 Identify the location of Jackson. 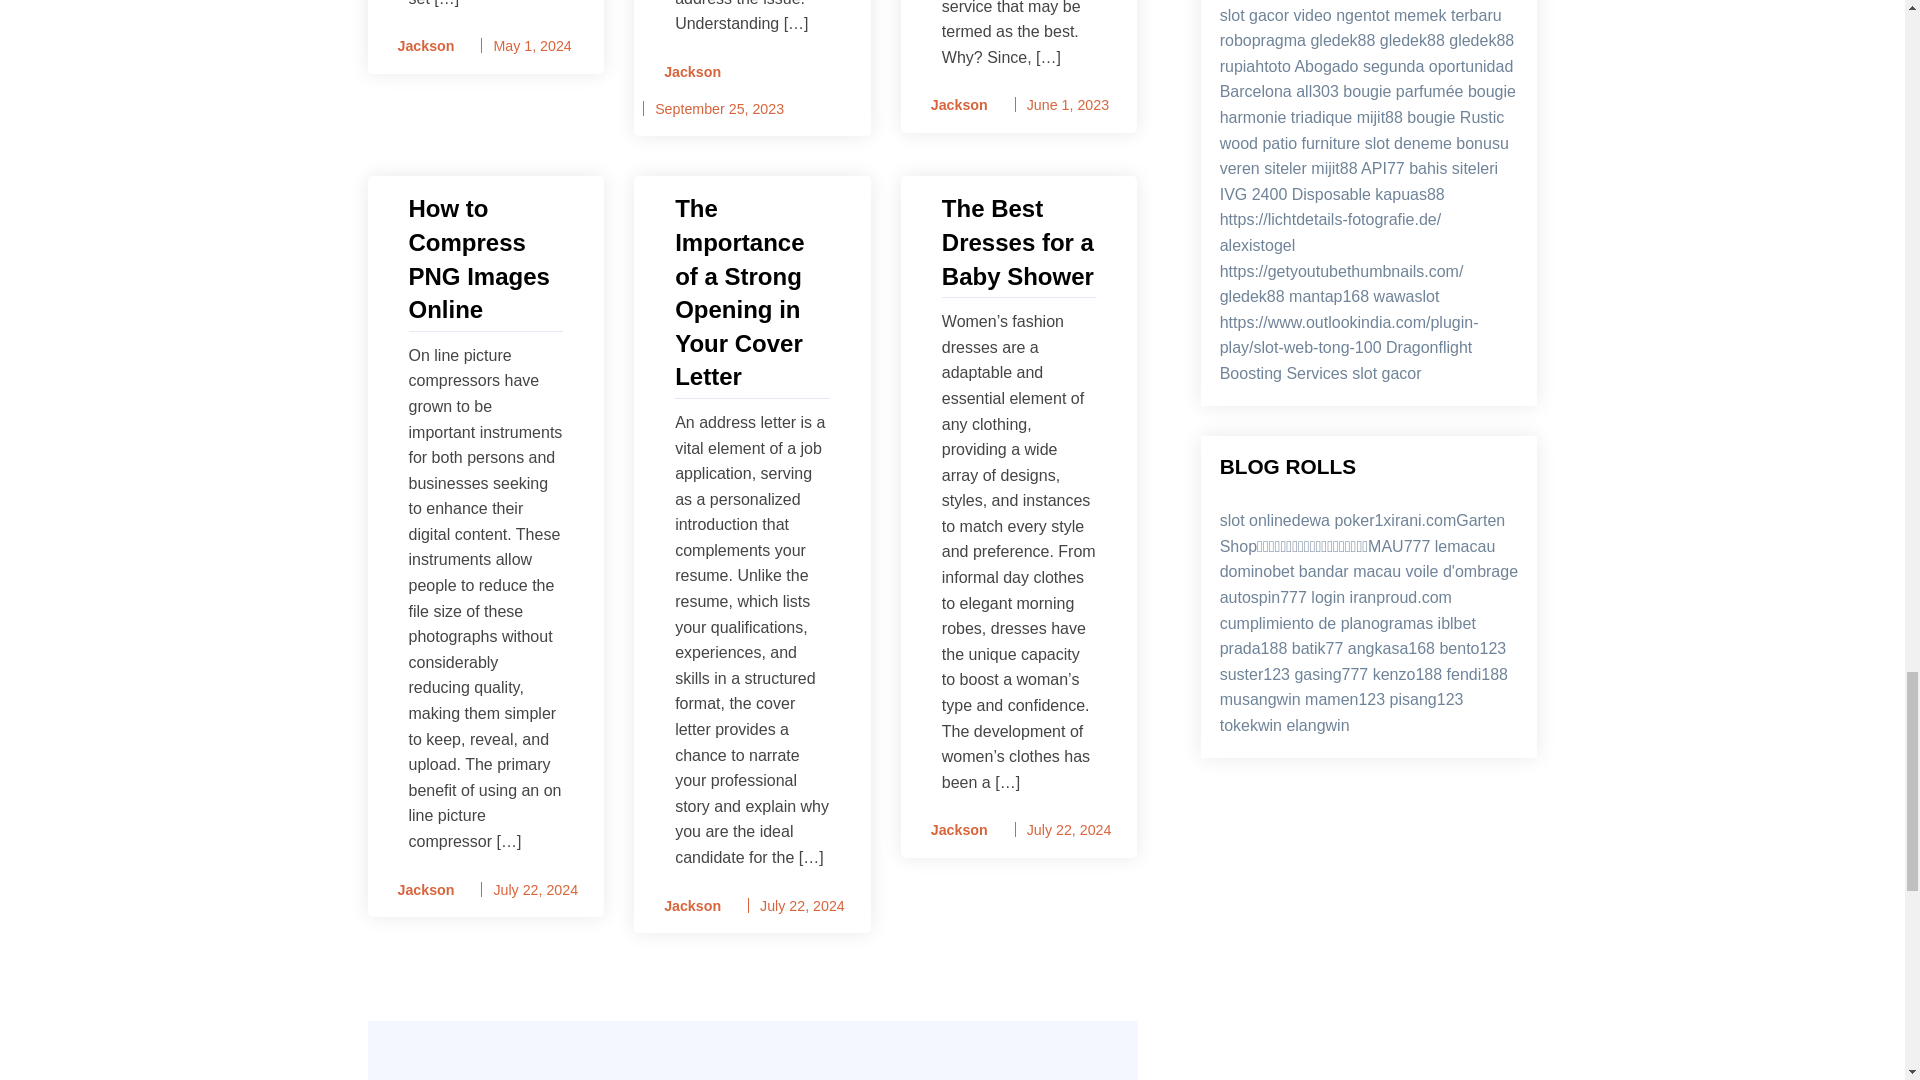
(420, 46).